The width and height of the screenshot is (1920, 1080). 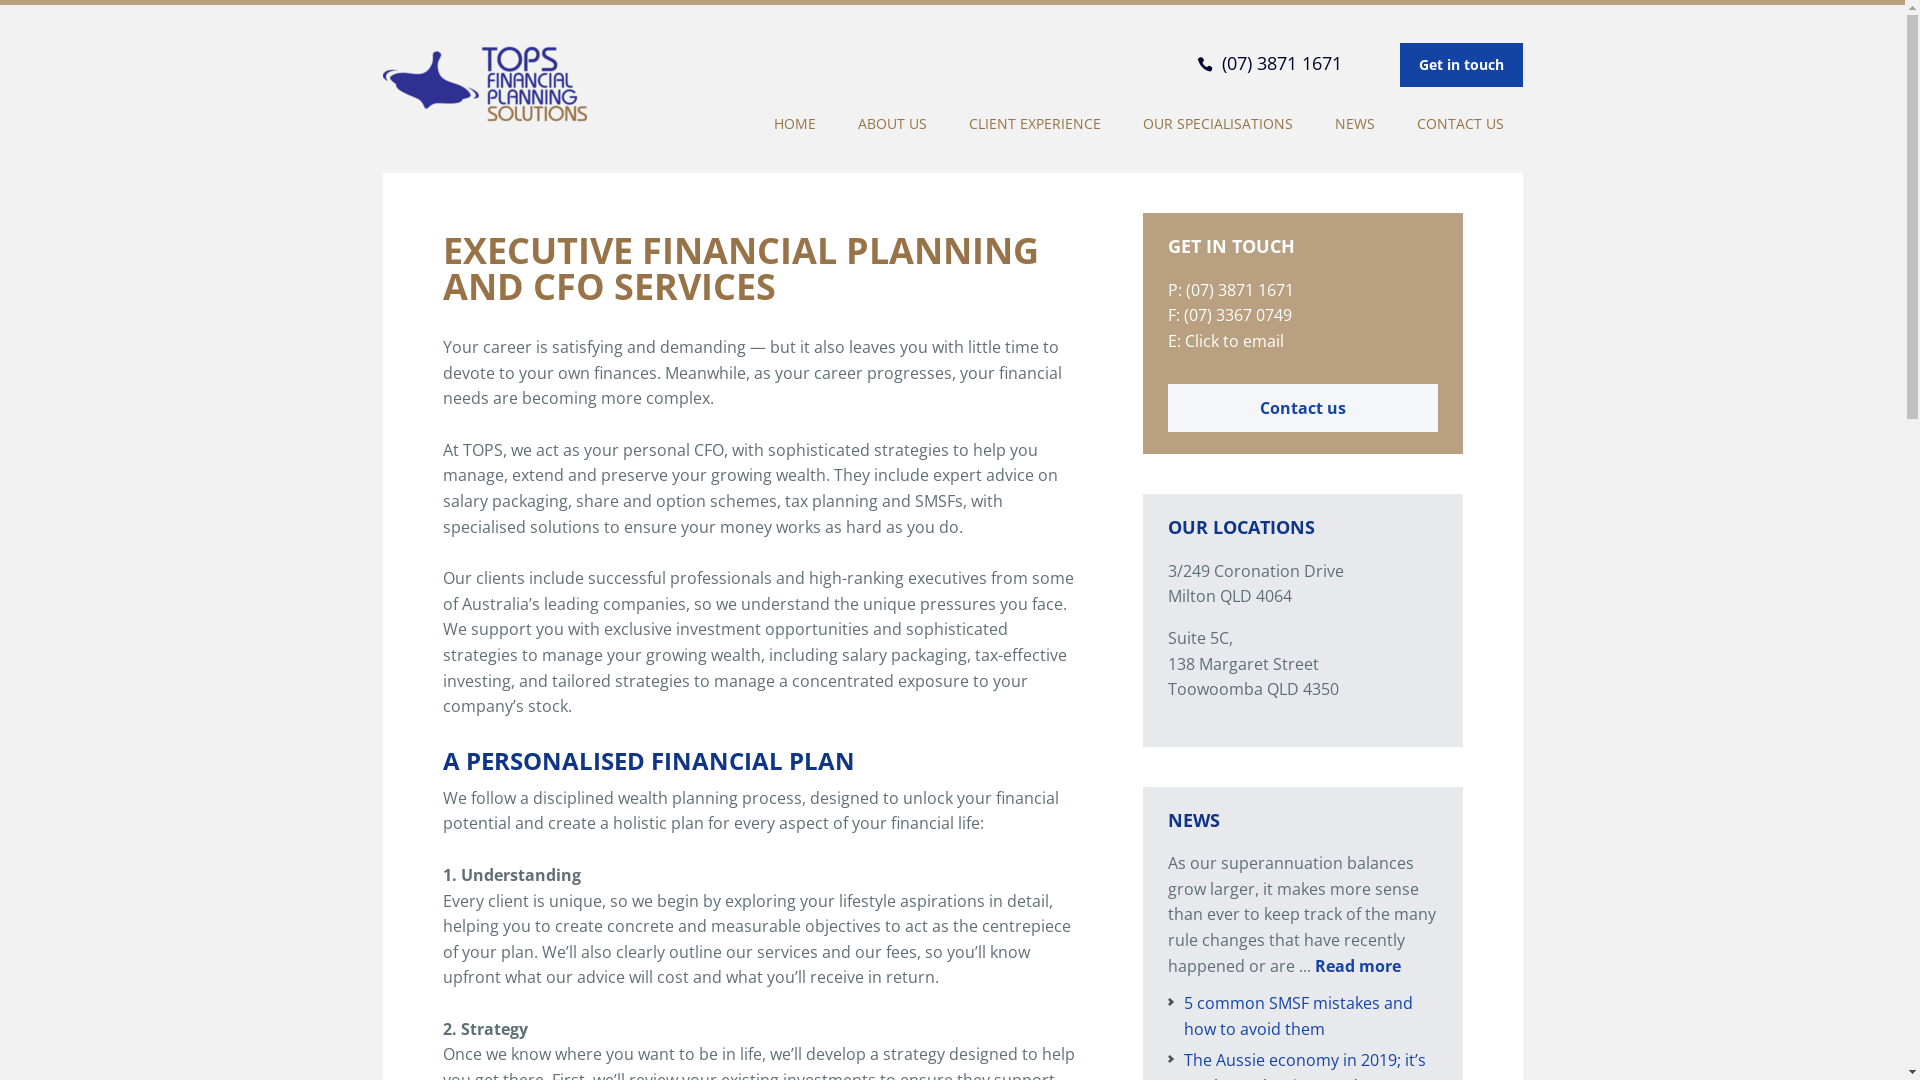 I want to click on Read more, so click(x=1357, y=966).